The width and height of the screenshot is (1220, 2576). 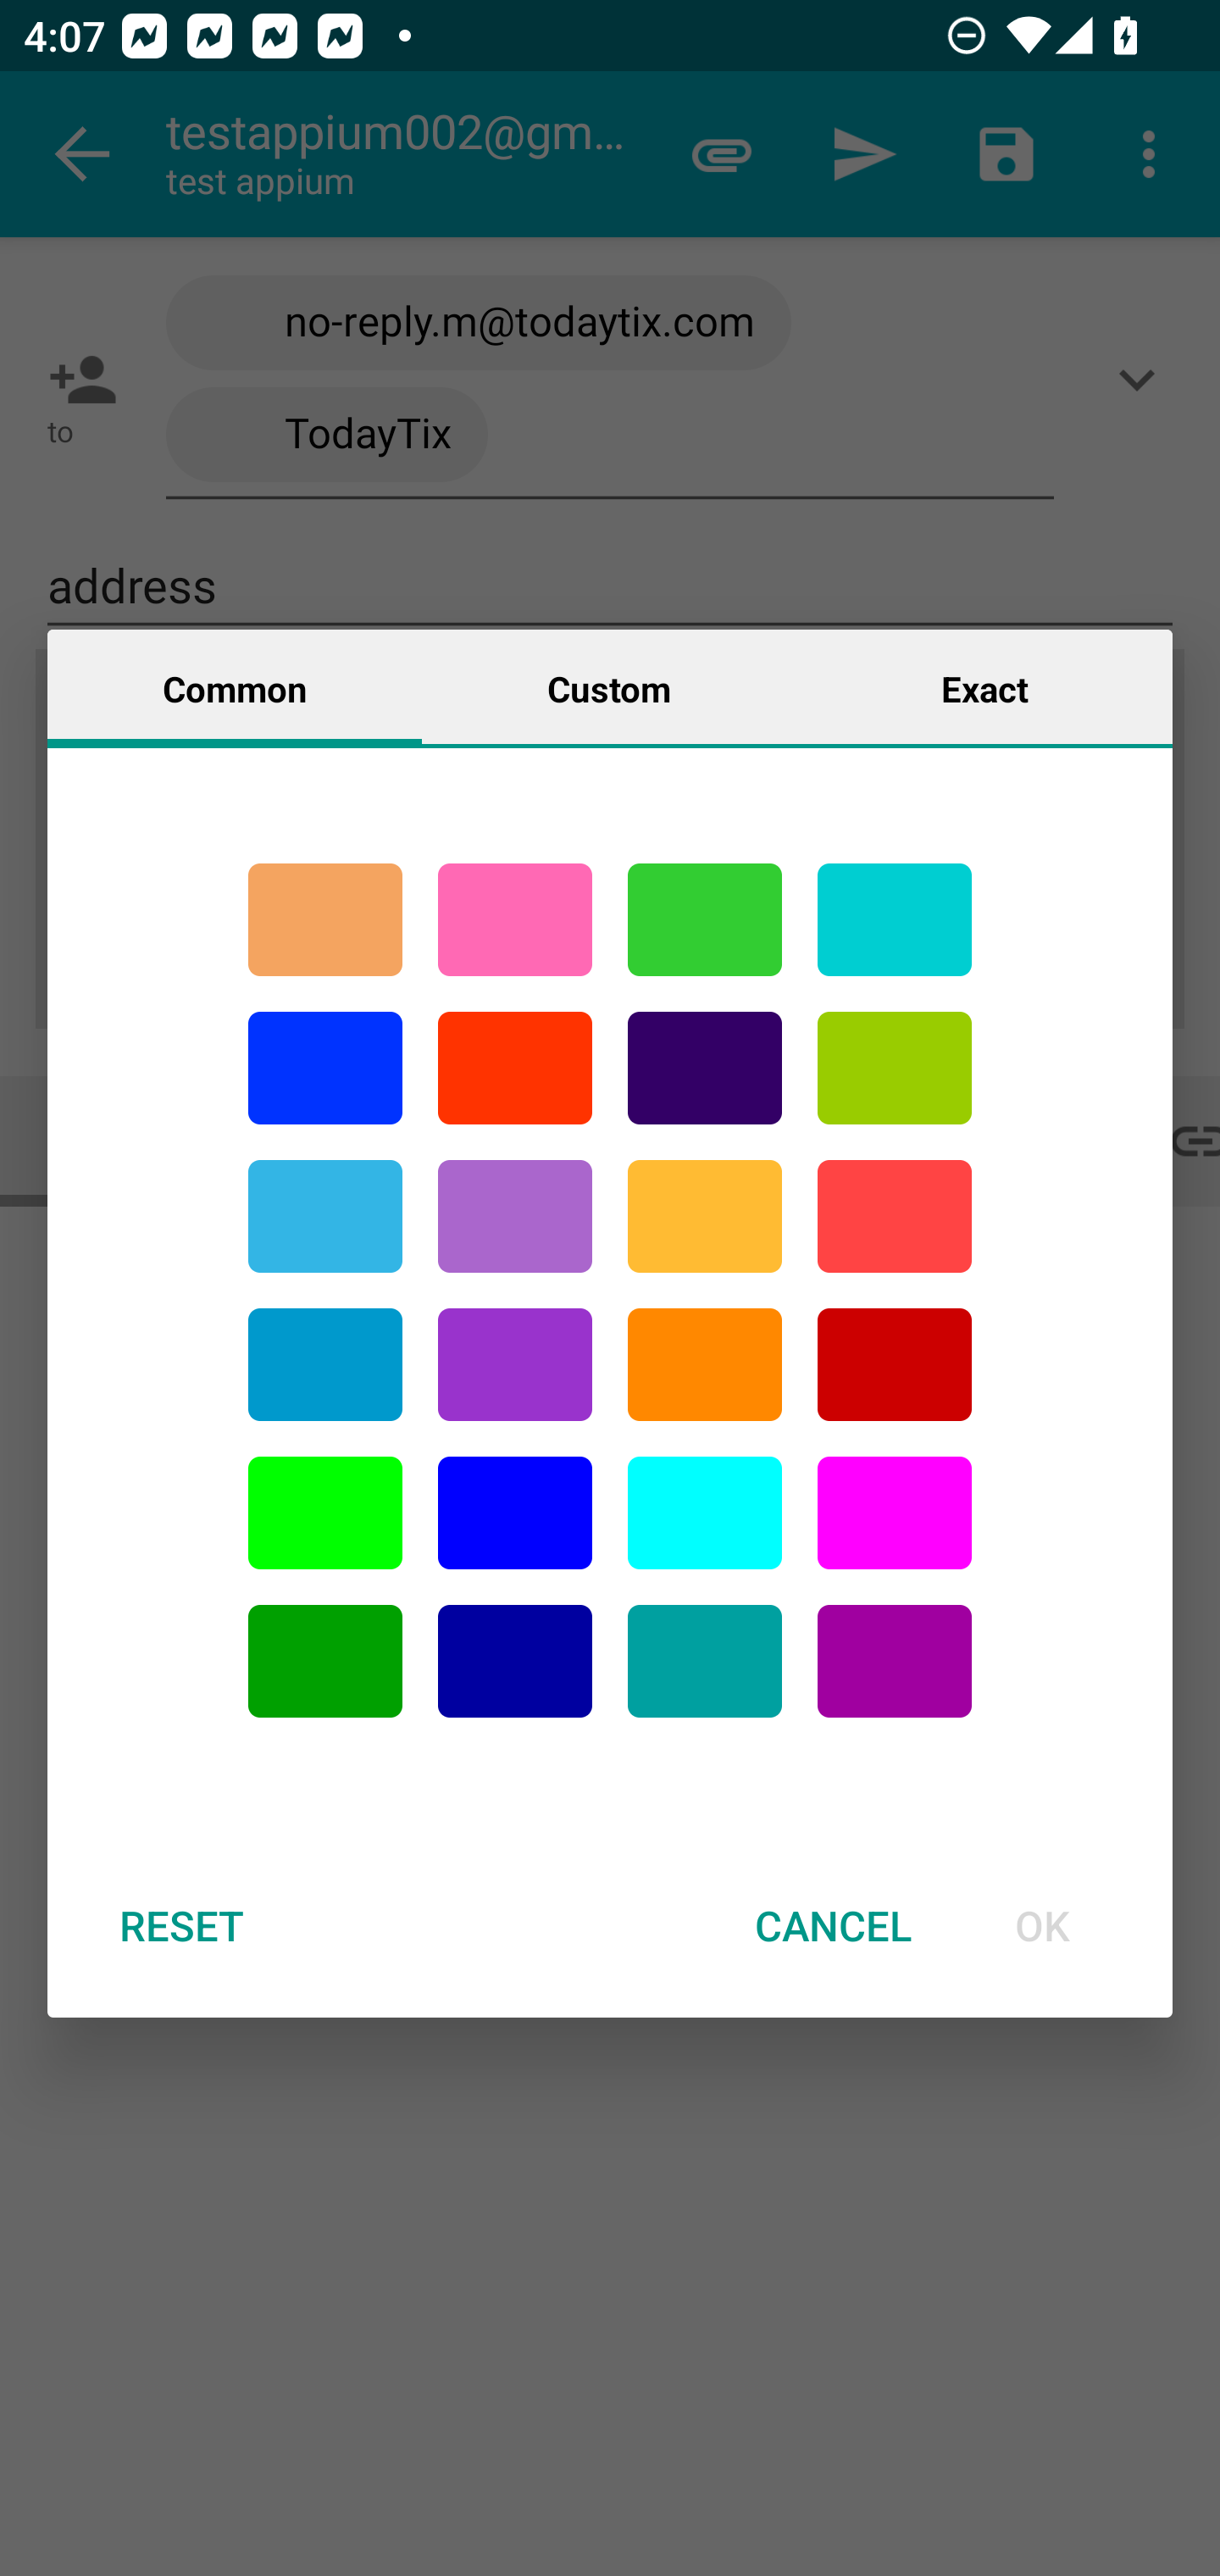 I want to click on RESET, so click(x=180, y=1925).